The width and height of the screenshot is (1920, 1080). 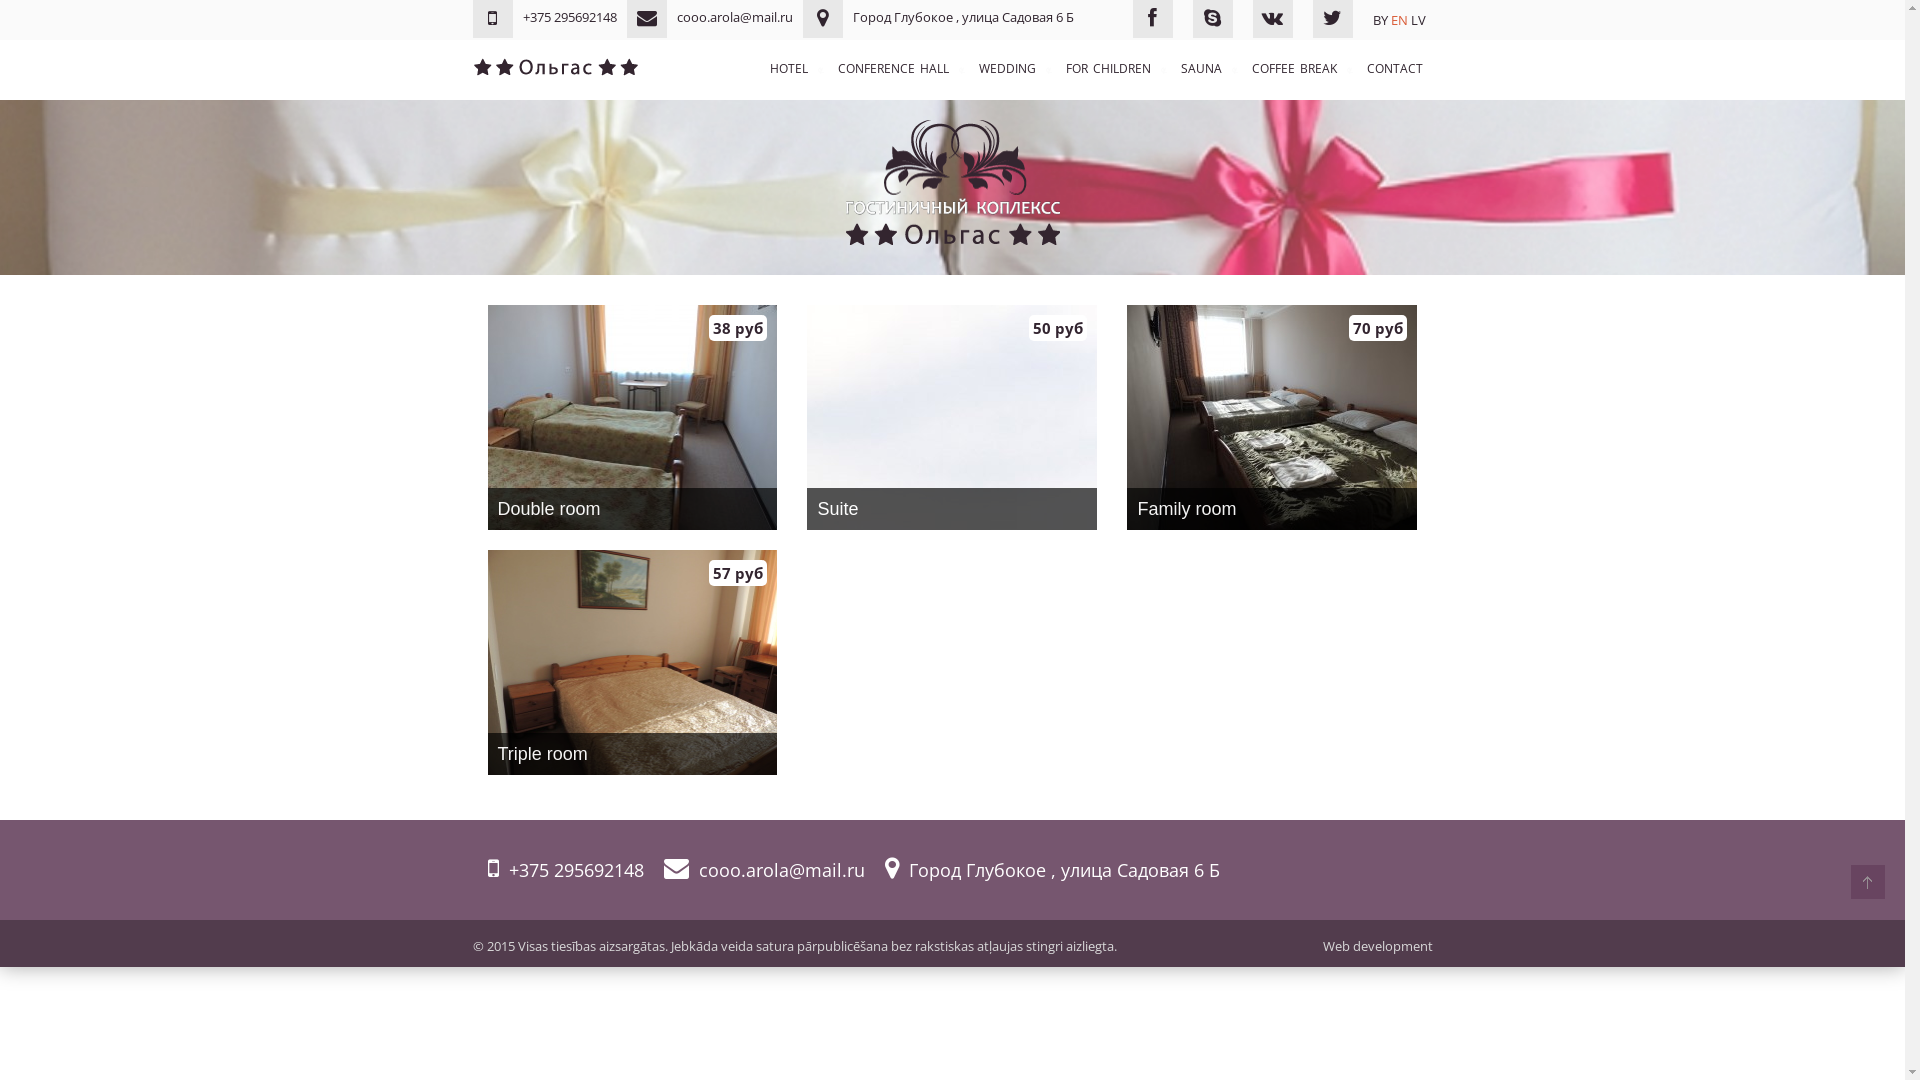 I want to click on WEDDING, so click(x=1006, y=69).